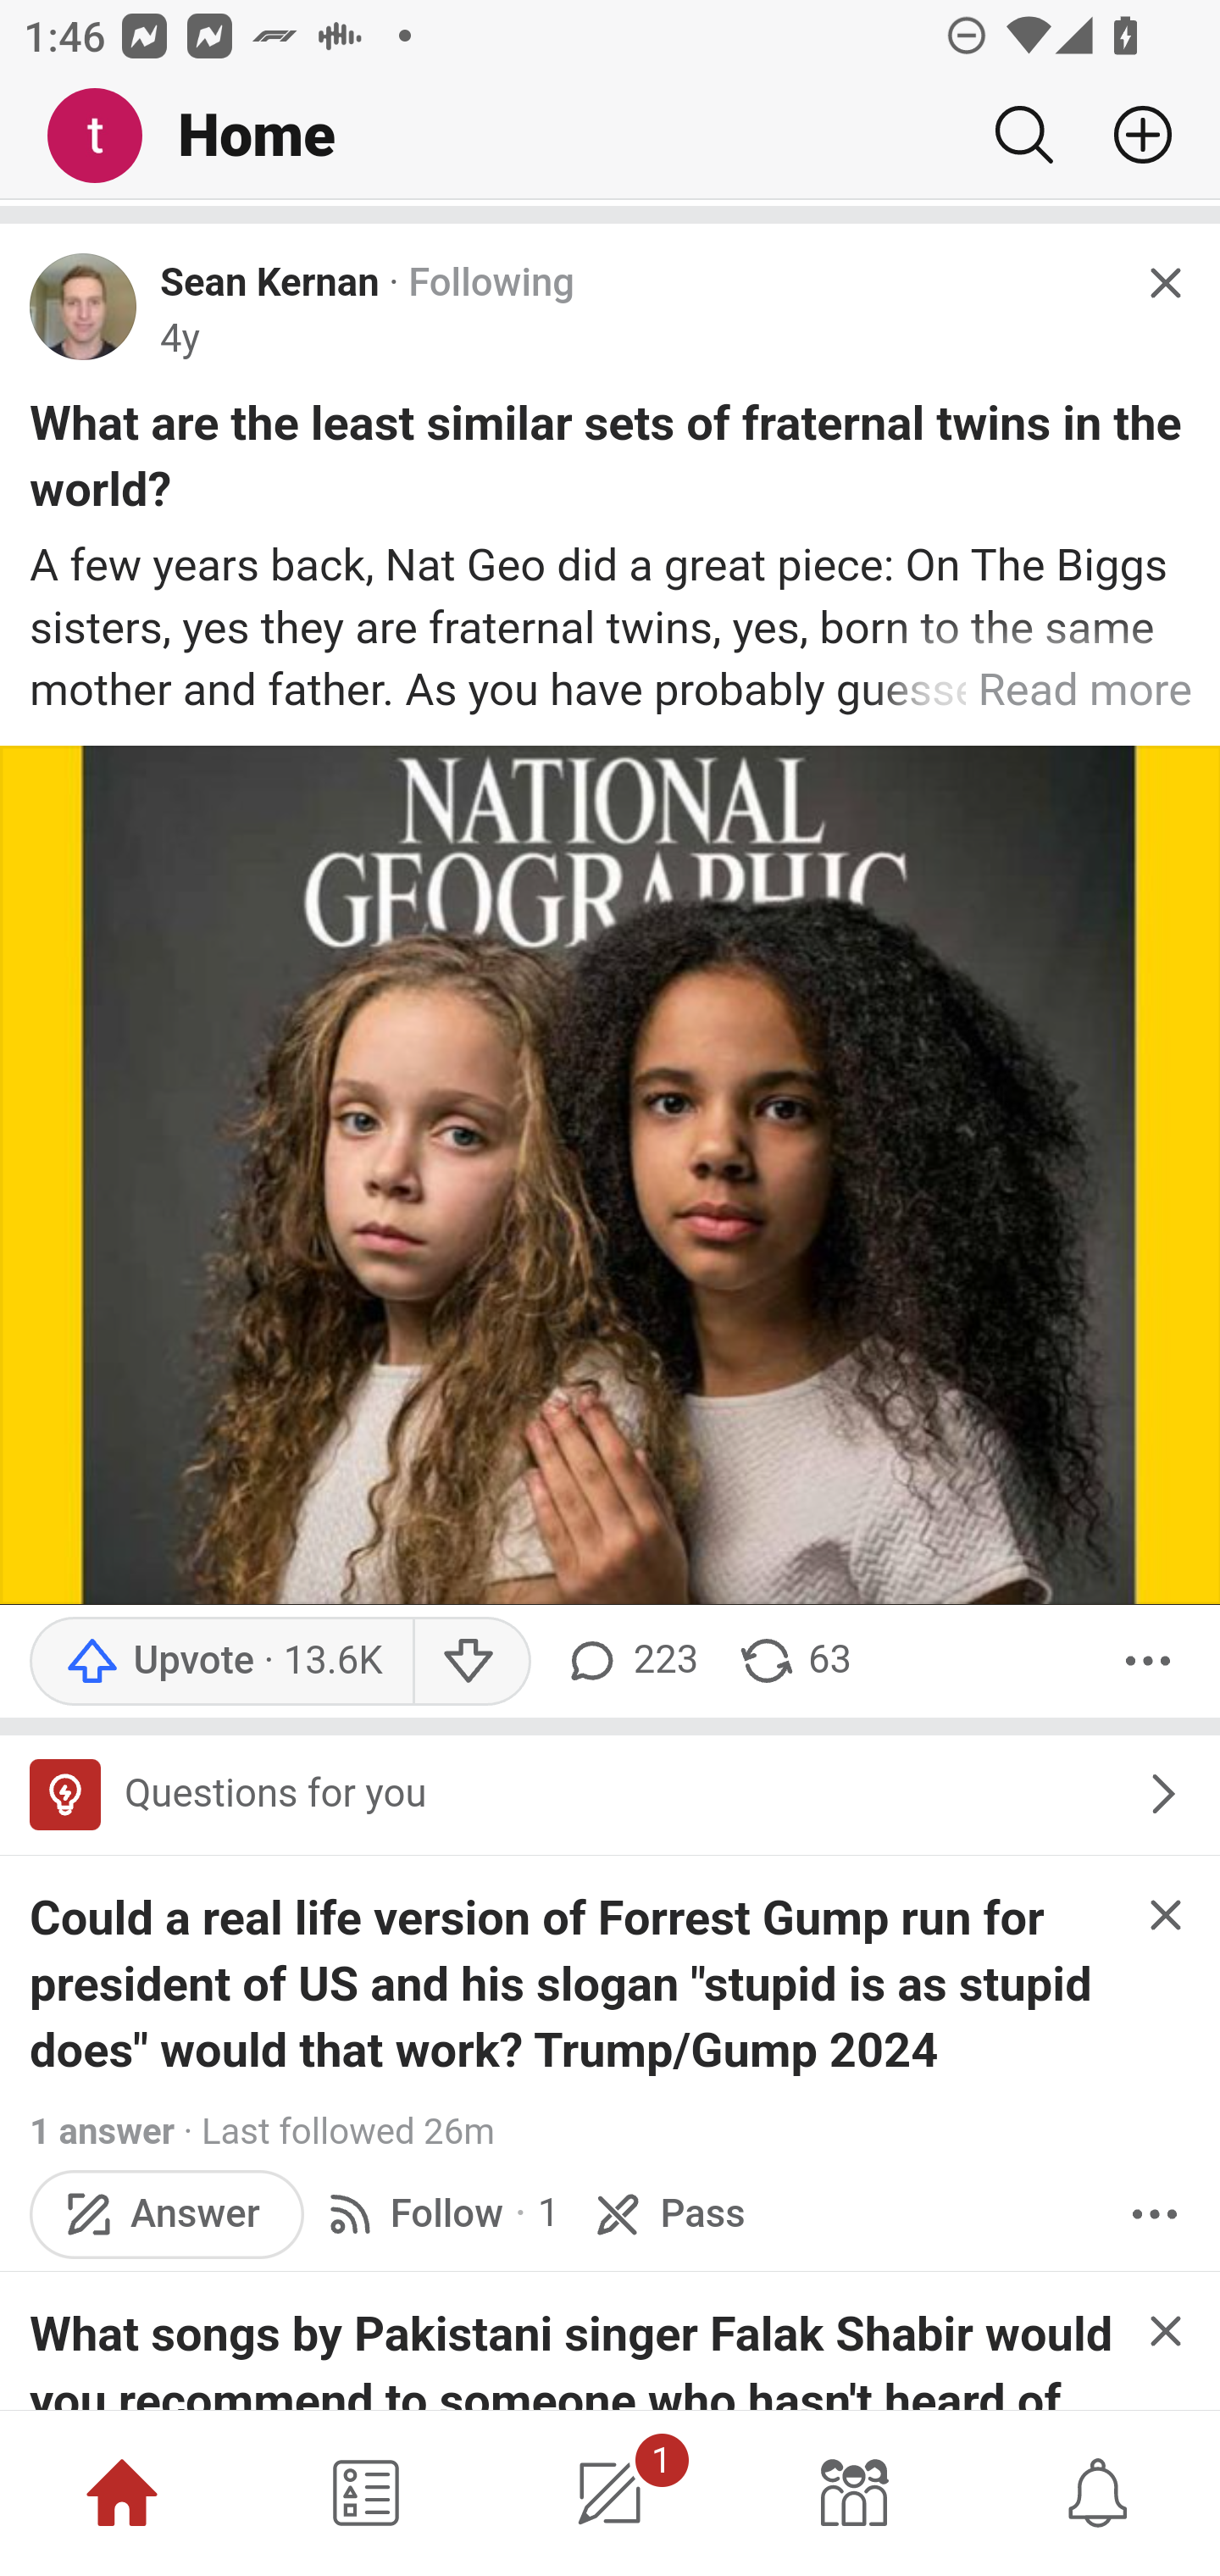 This screenshot has width=1220, height=2576. I want to click on Sean Kernan, so click(269, 284).